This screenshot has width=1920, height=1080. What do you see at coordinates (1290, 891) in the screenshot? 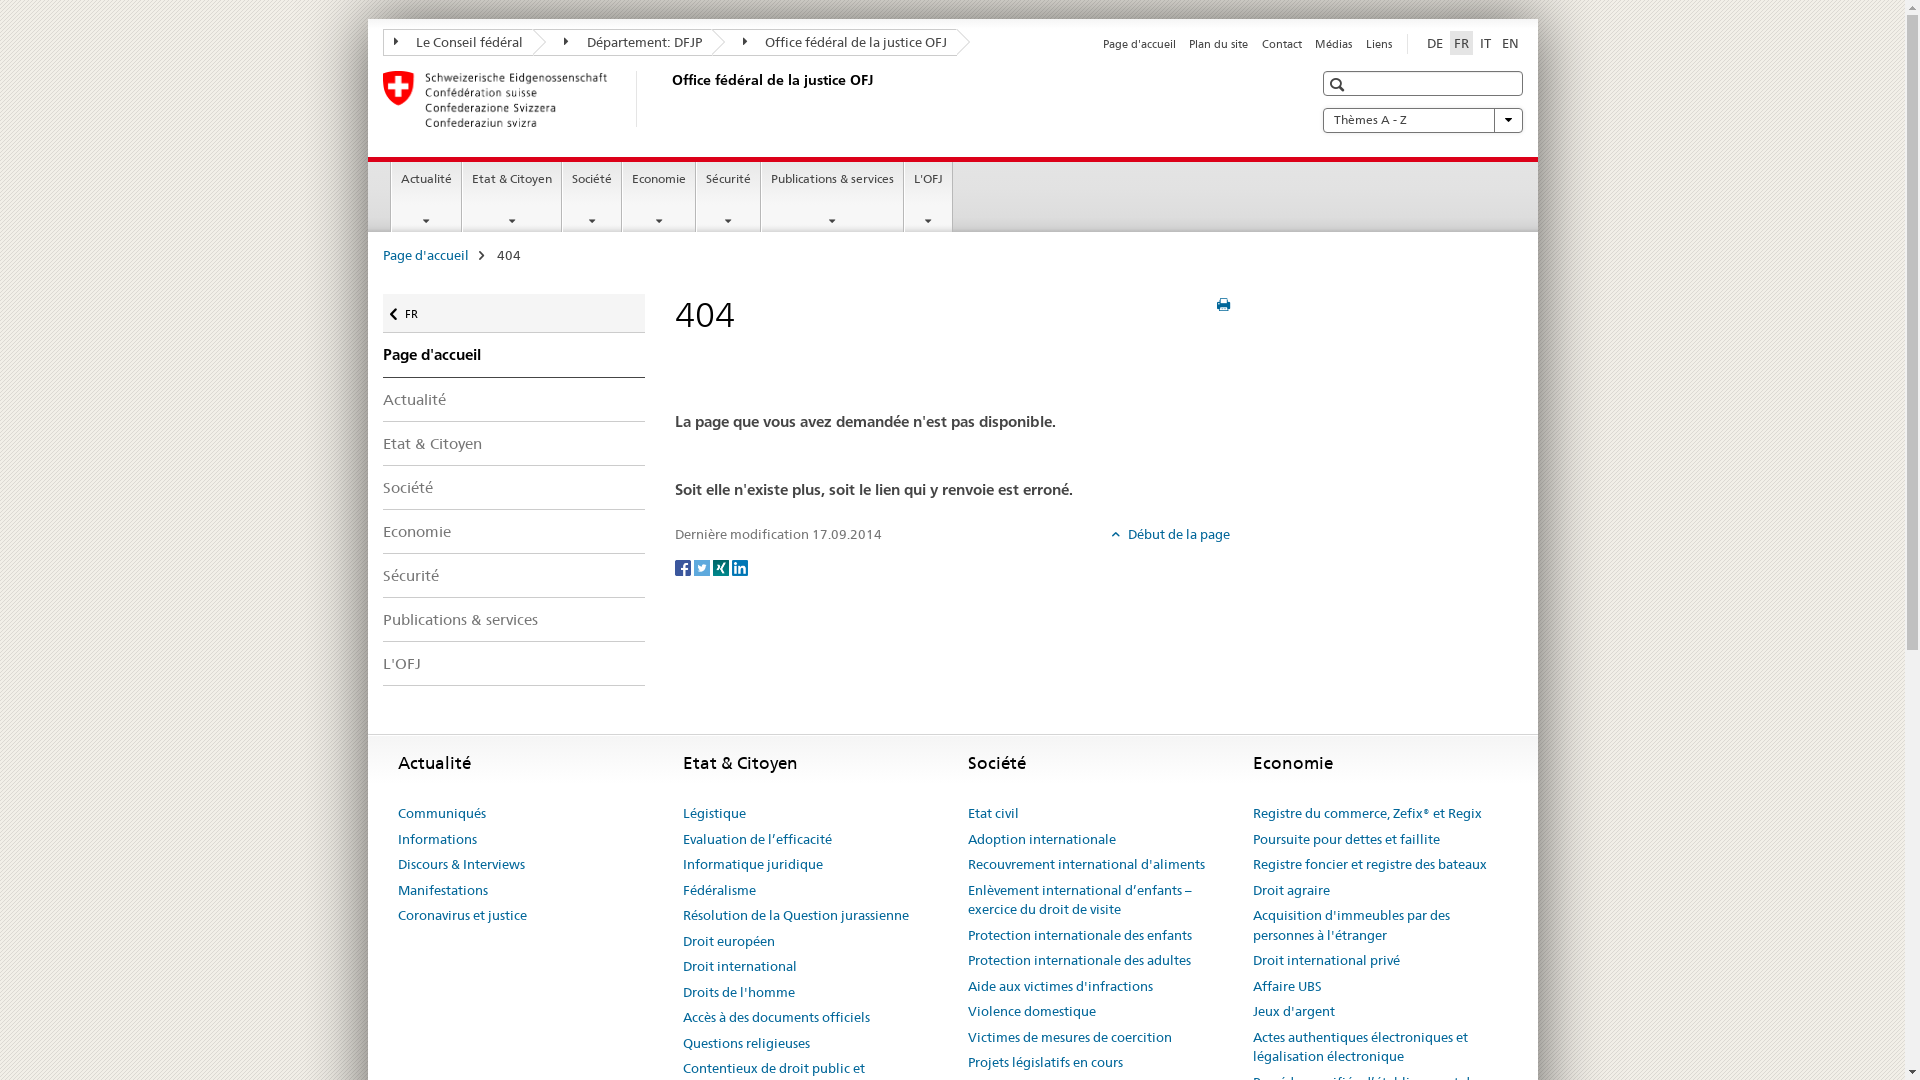
I see `Droit agraire` at bounding box center [1290, 891].